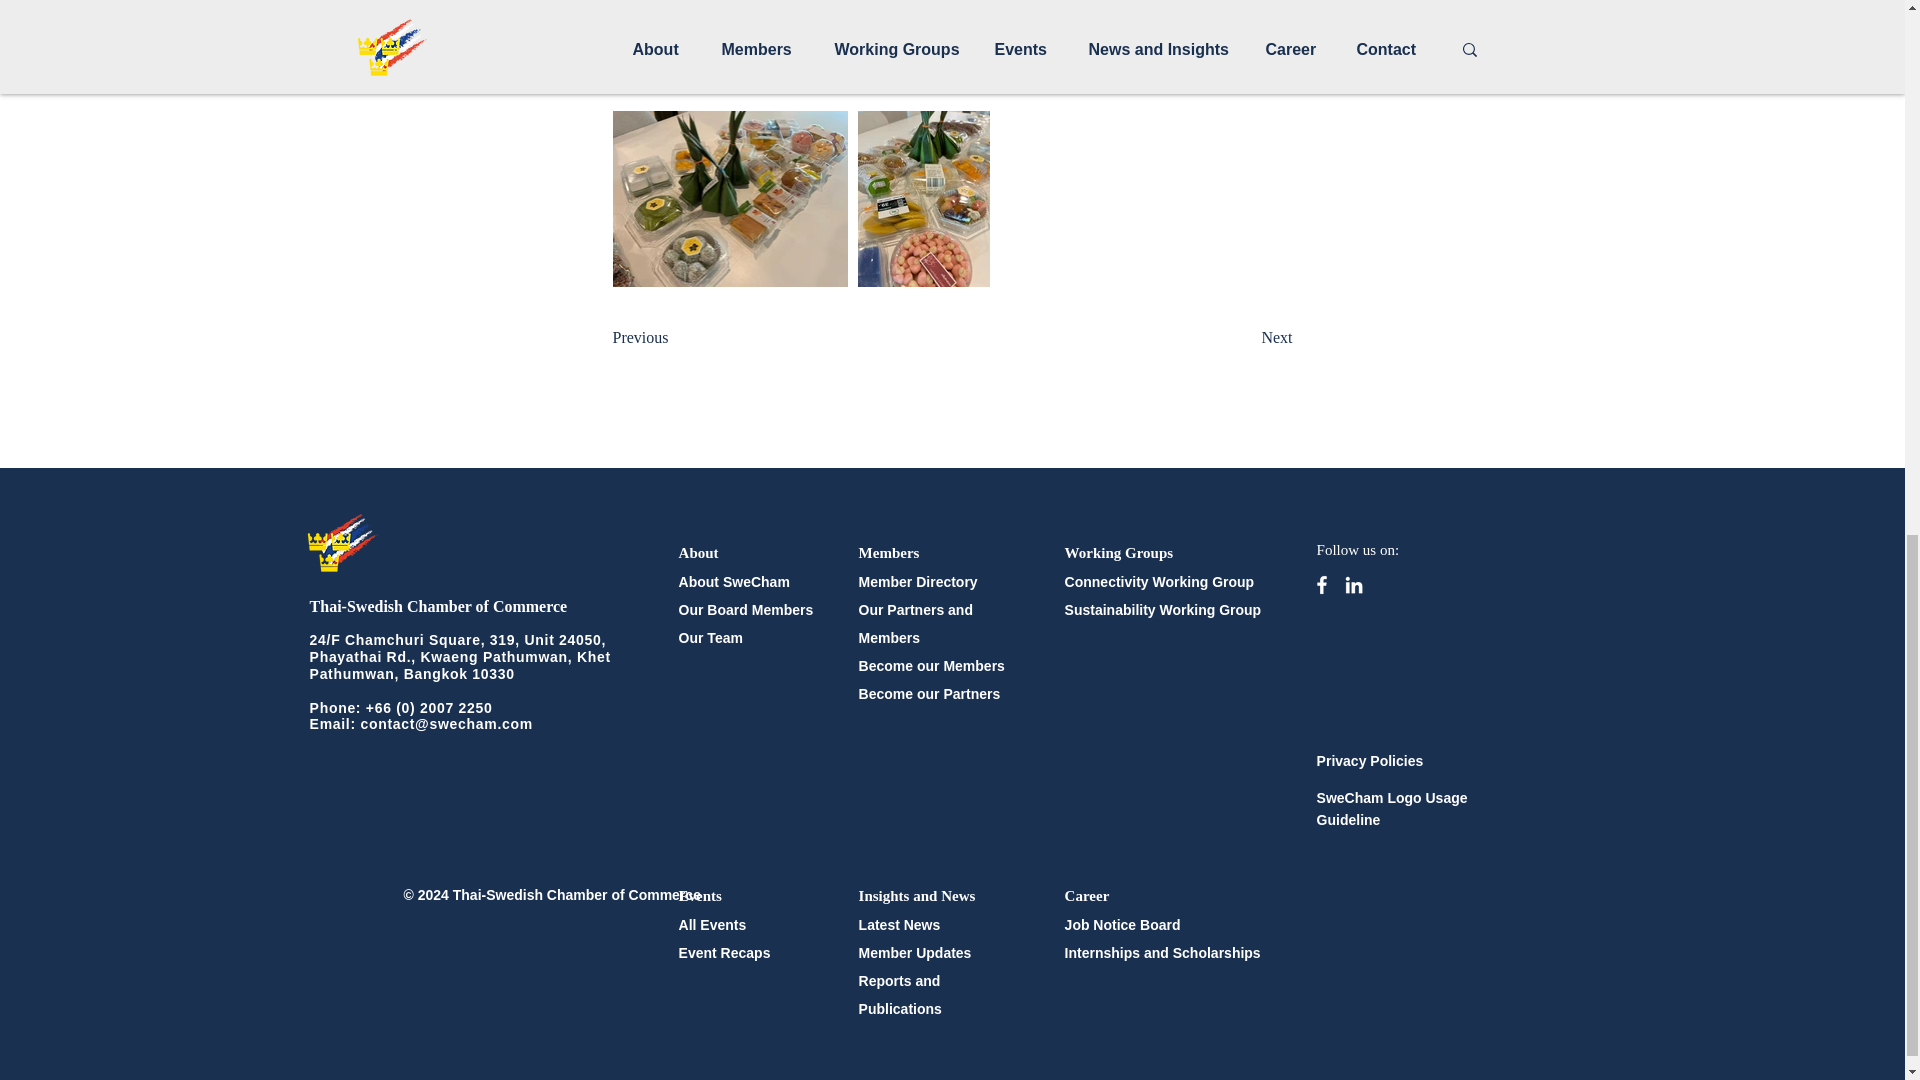 The height and width of the screenshot is (1080, 1920). I want to click on Next, so click(1242, 337).